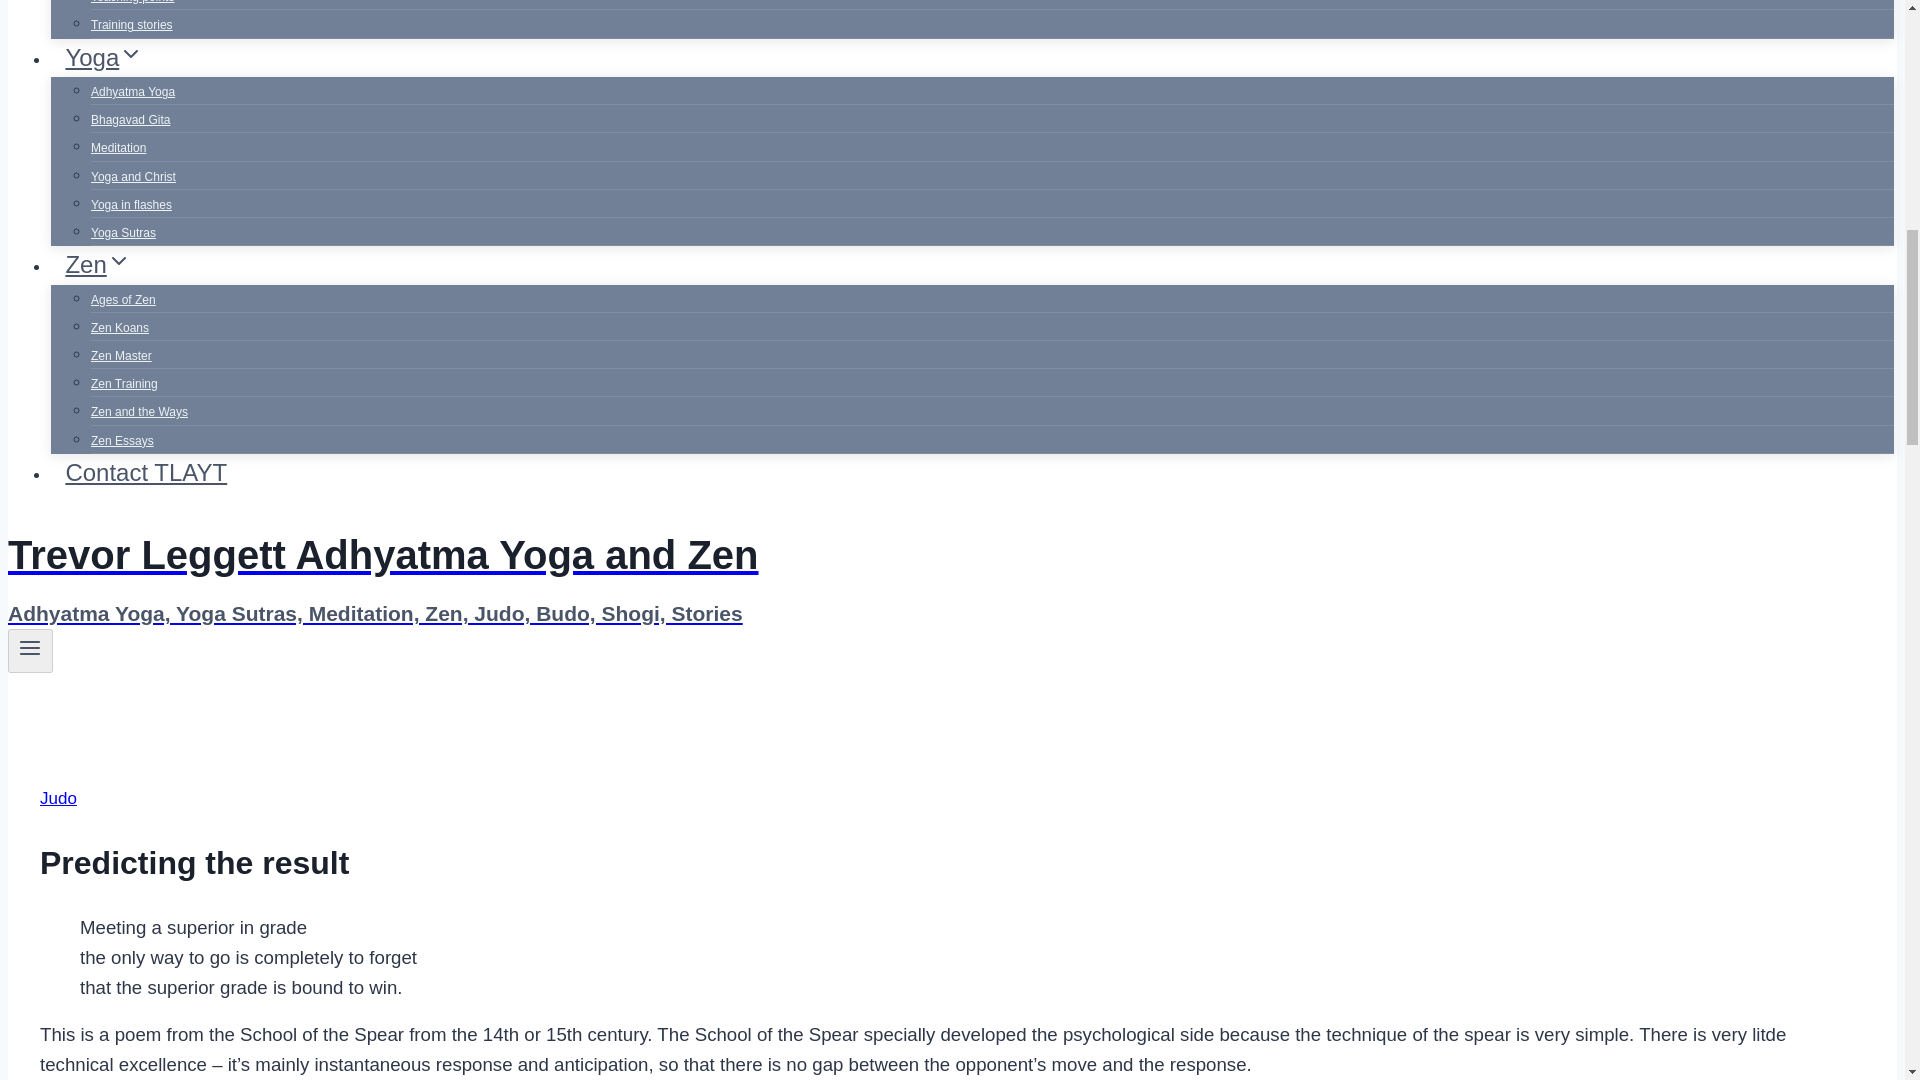 This screenshot has height=1080, width=1920. Describe the element at coordinates (130, 120) in the screenshot. I see `Bhagavad Gita` at that location.